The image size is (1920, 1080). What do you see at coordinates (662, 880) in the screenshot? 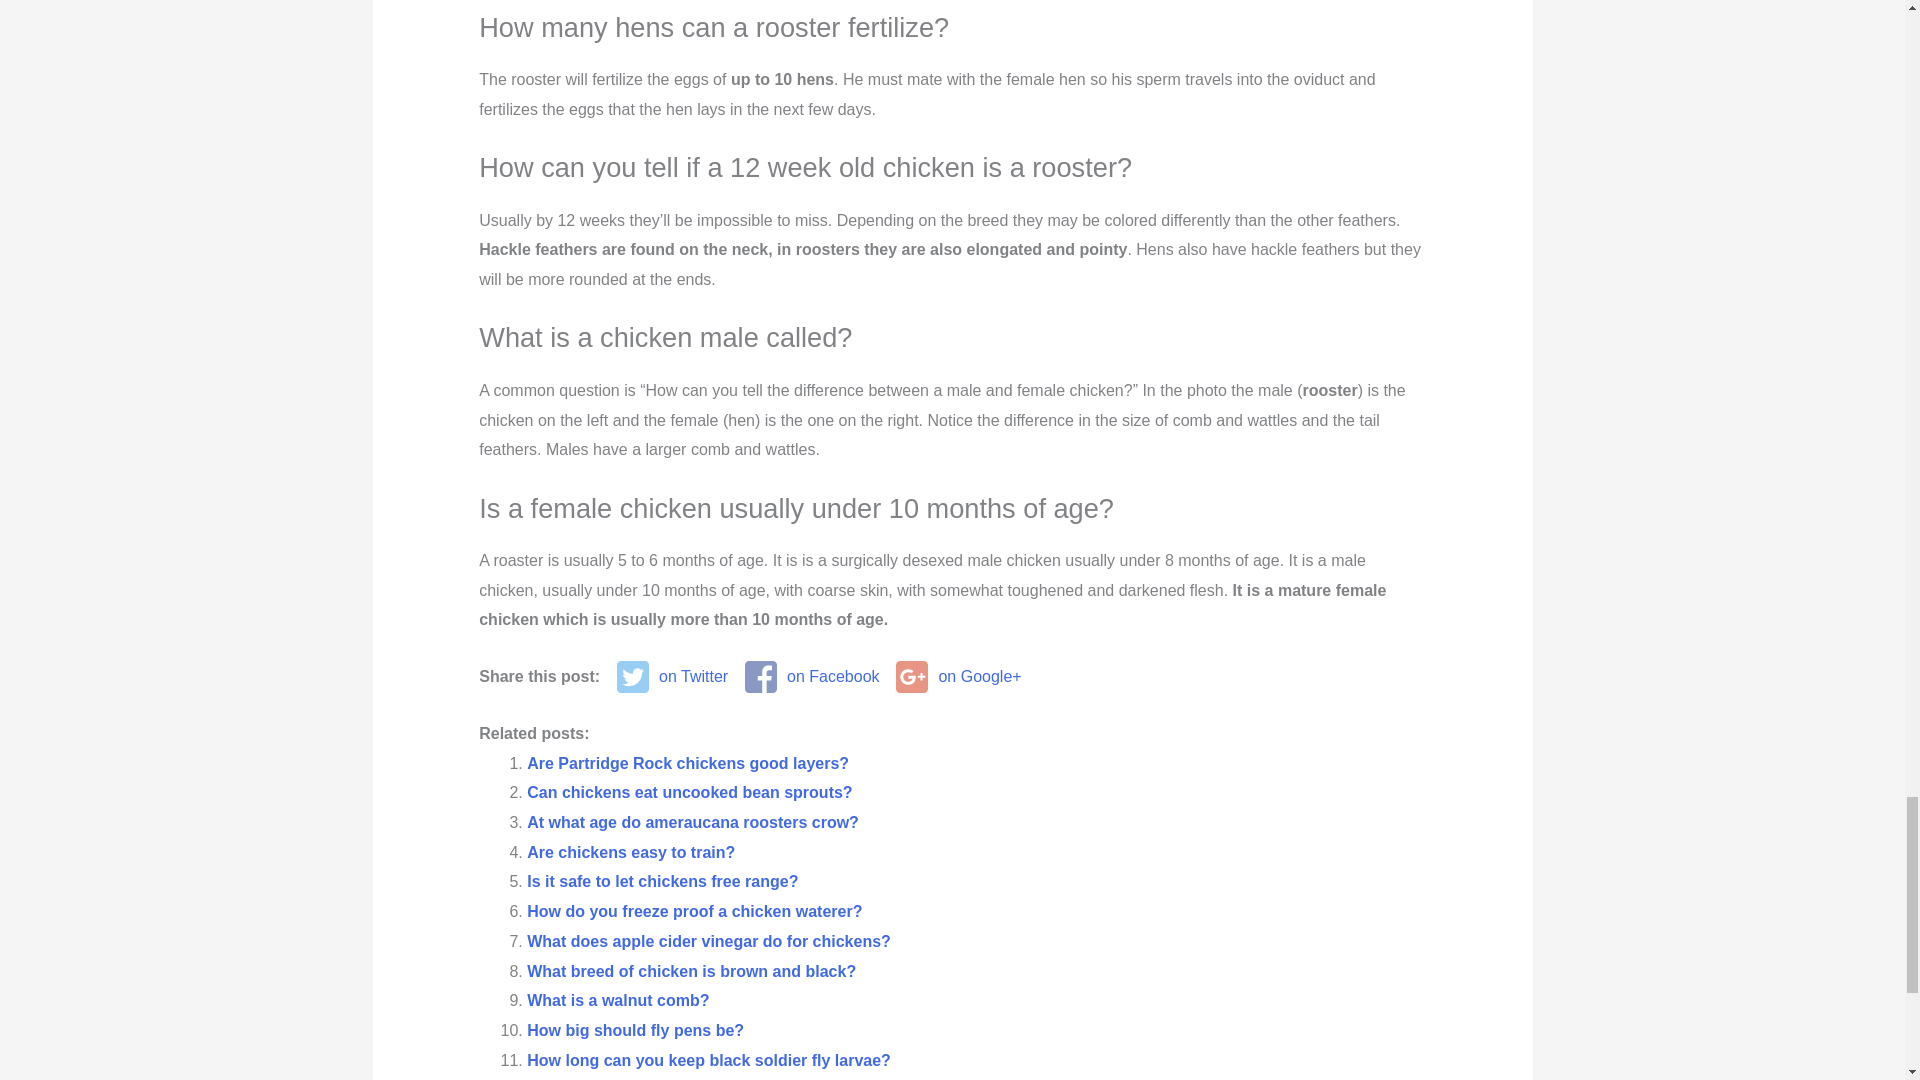
I see `Is it safe to let chickens free range?` at bounding box center [662, 880].